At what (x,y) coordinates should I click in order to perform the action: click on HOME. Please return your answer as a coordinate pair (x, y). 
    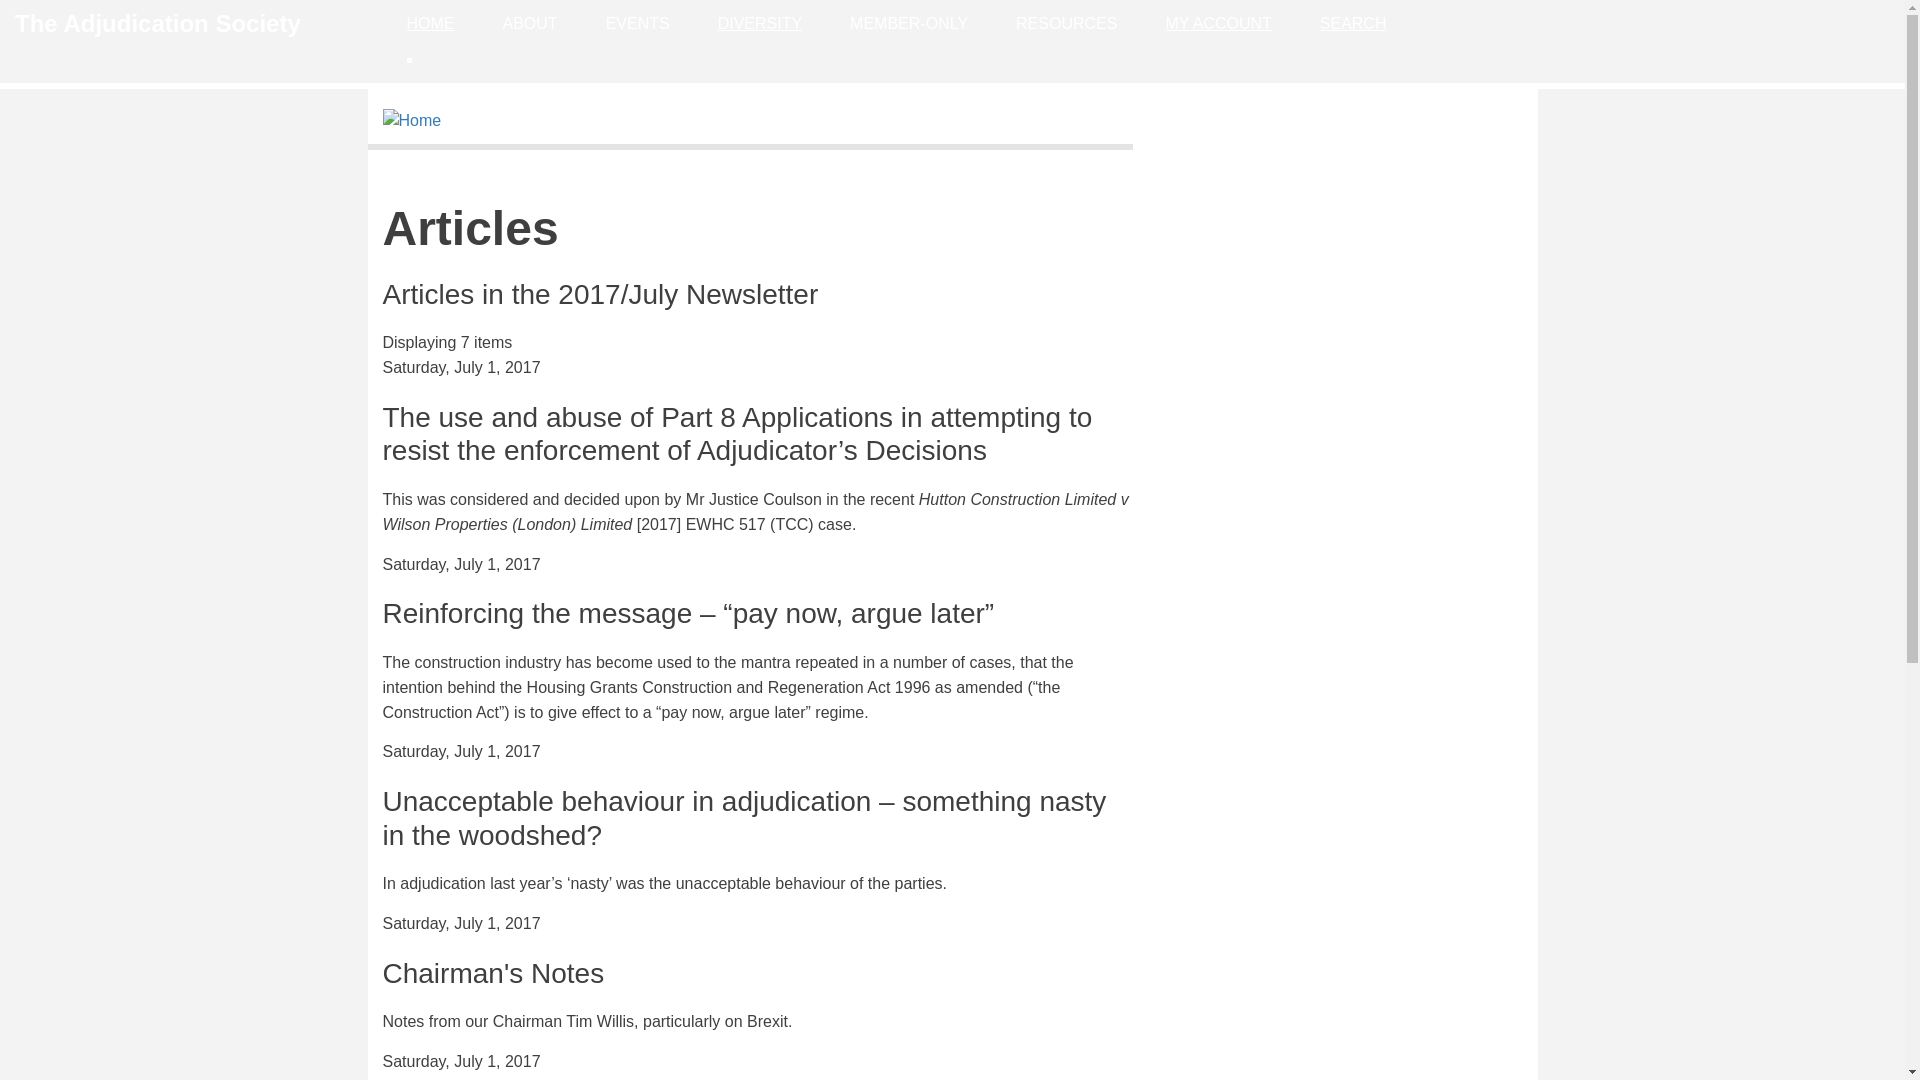
    Looking at the image, I should click on (430, 24).